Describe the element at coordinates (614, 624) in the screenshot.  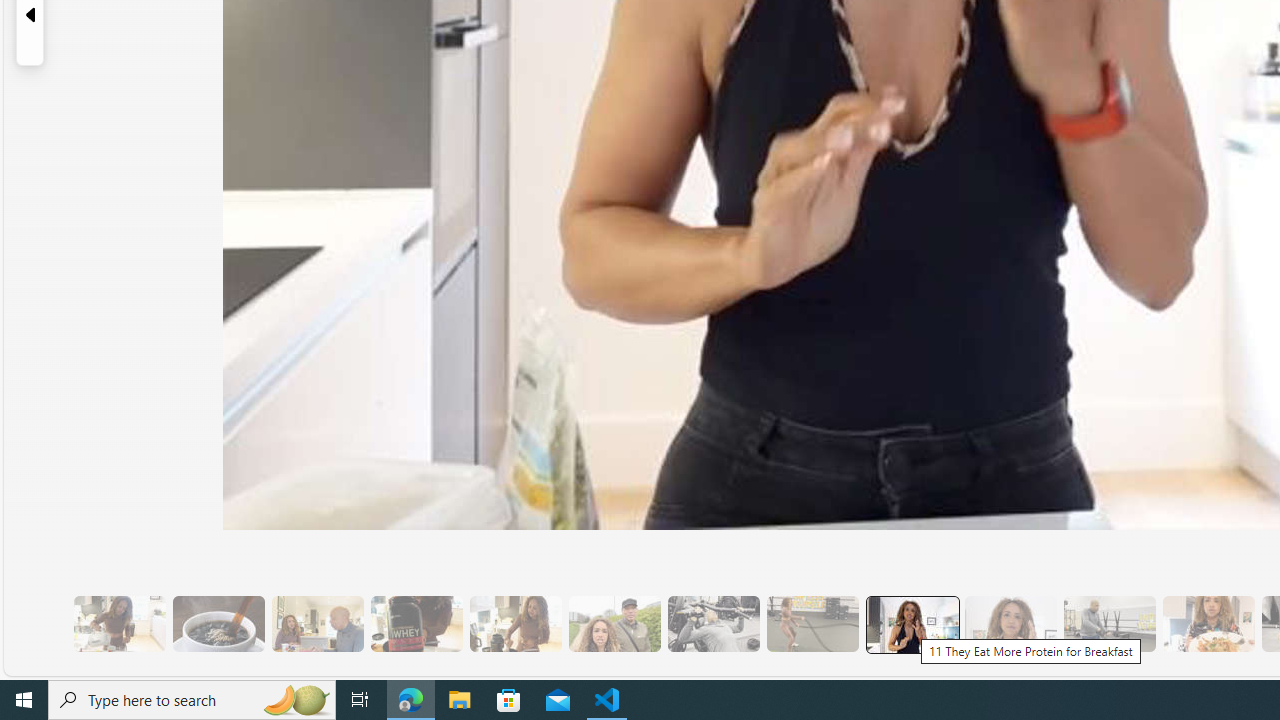
I see `8 They Walk to the Gym` at that location.